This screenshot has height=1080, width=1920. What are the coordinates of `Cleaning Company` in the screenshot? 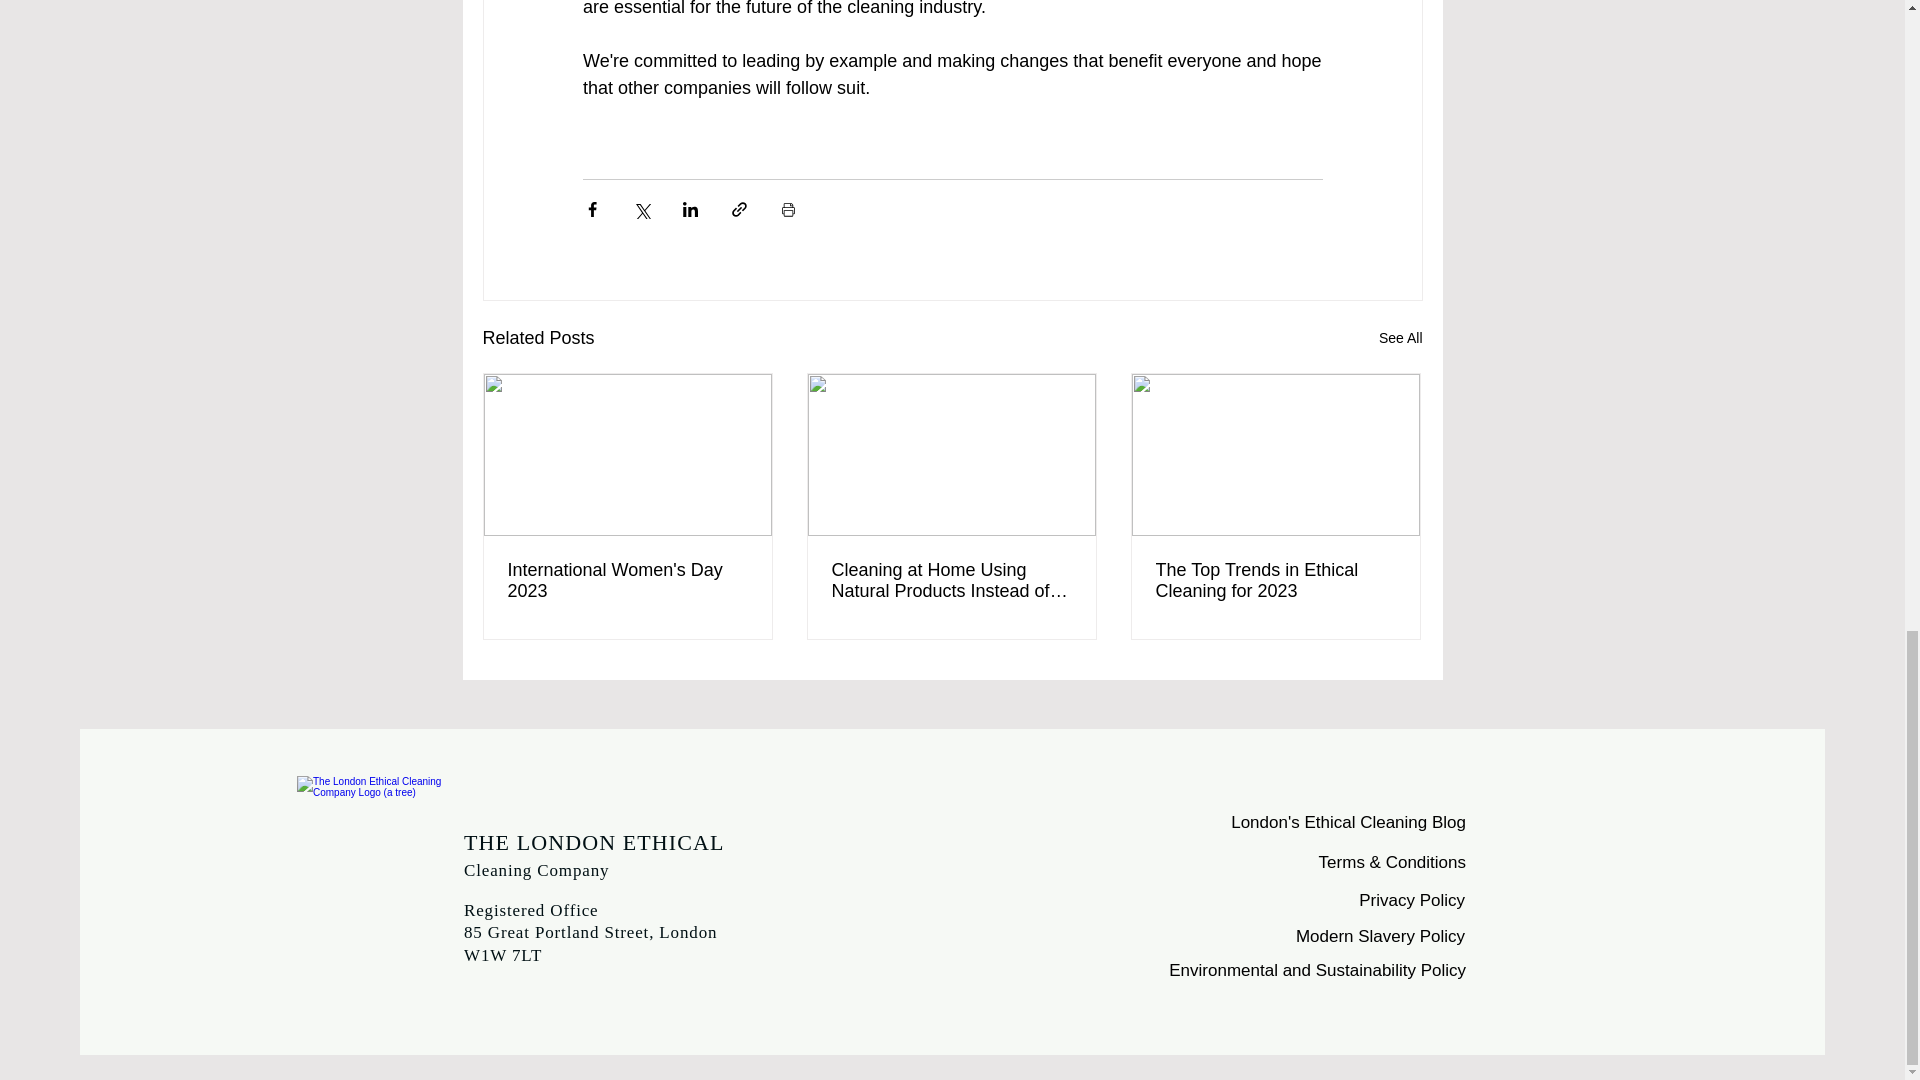 It's located at (536, 870).